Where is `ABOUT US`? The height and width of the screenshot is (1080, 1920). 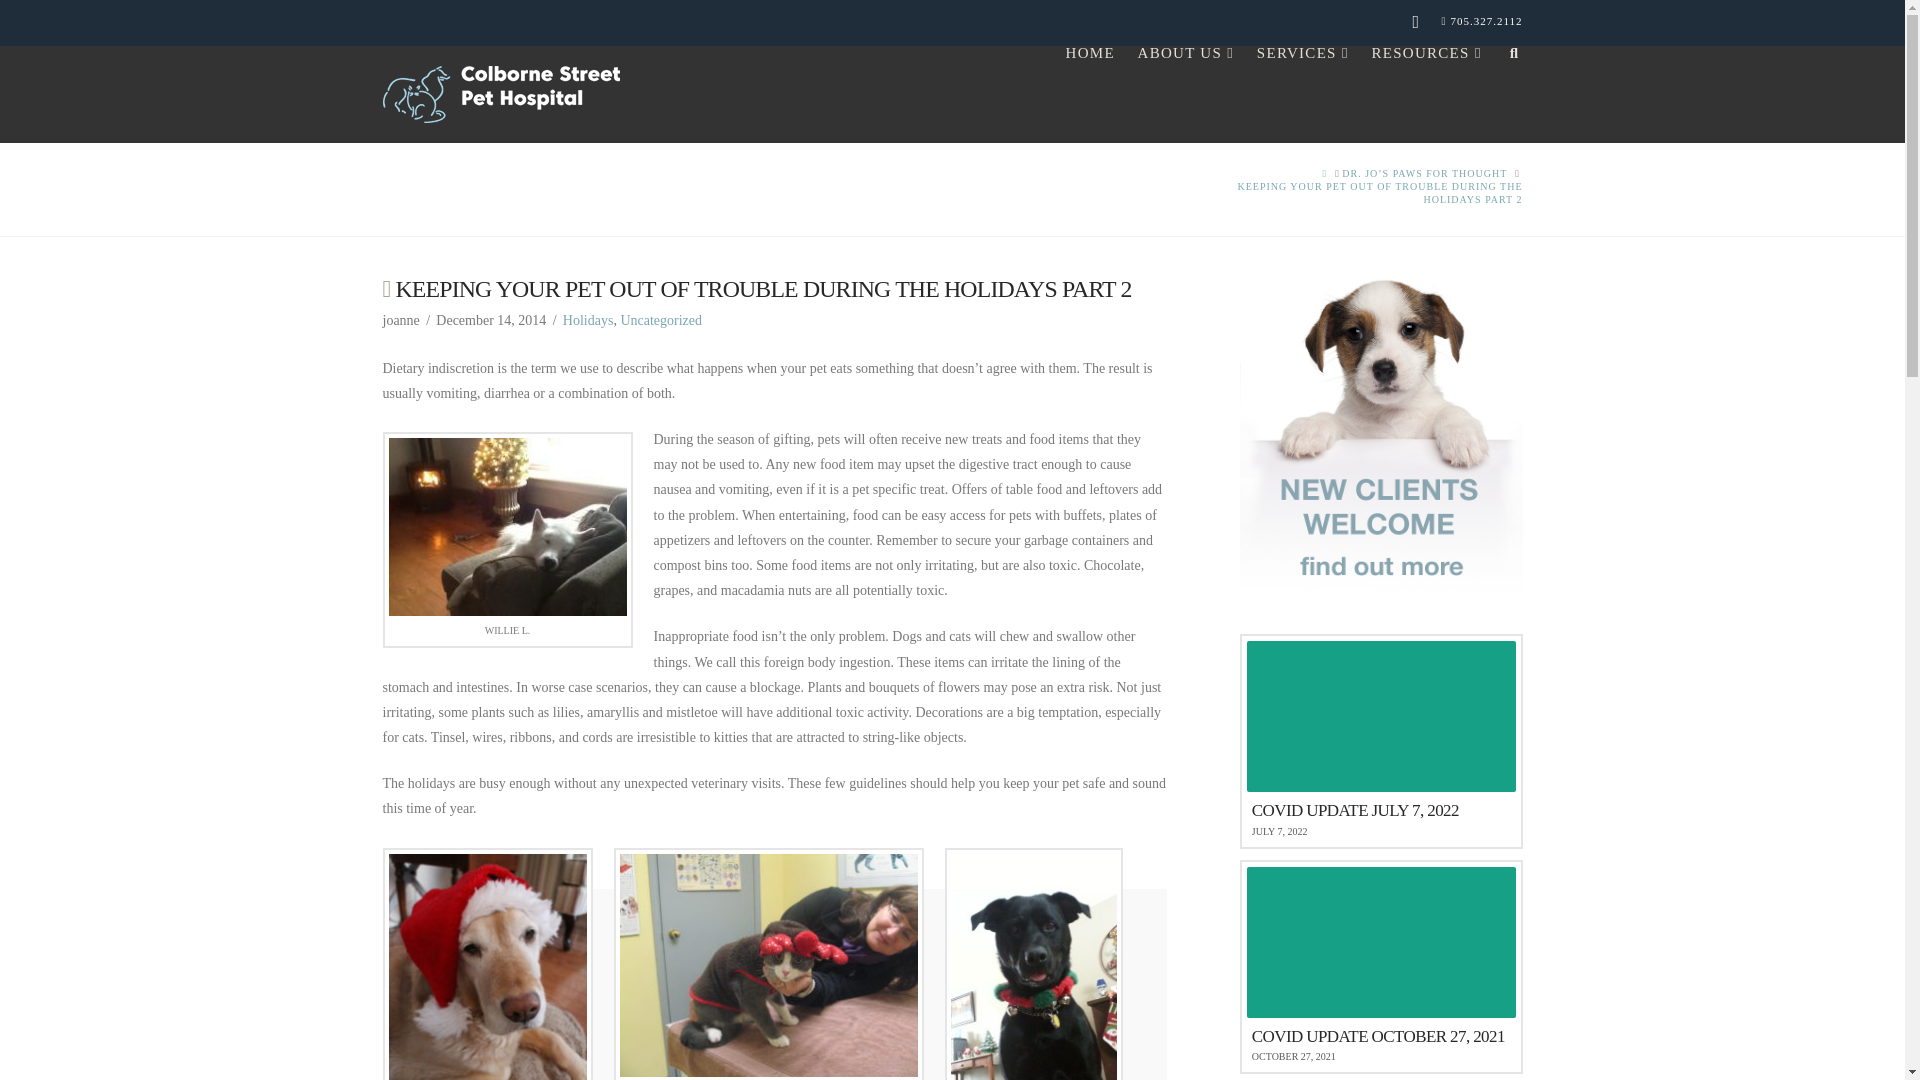
ABOUT US is located at coordinates (1184, 91).